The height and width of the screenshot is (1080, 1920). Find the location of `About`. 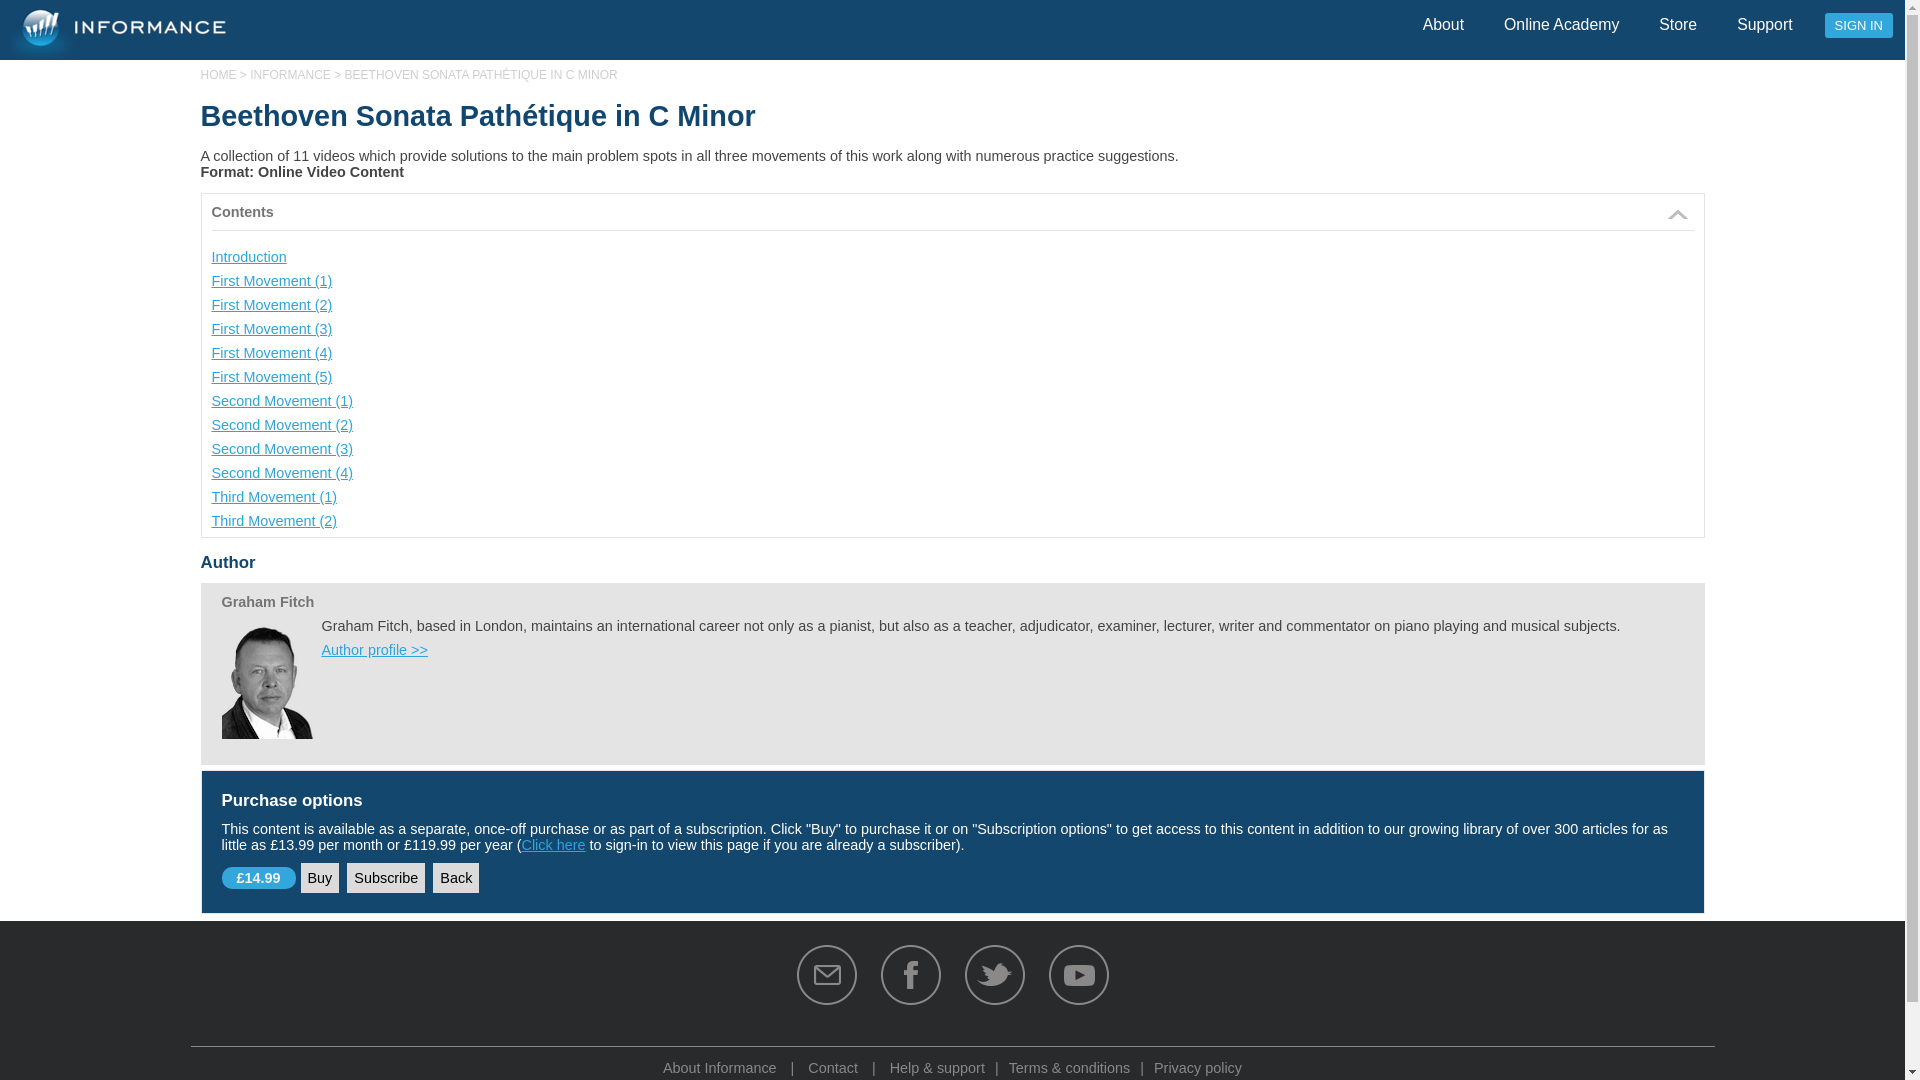

About is located at coordinates (1444, 32).